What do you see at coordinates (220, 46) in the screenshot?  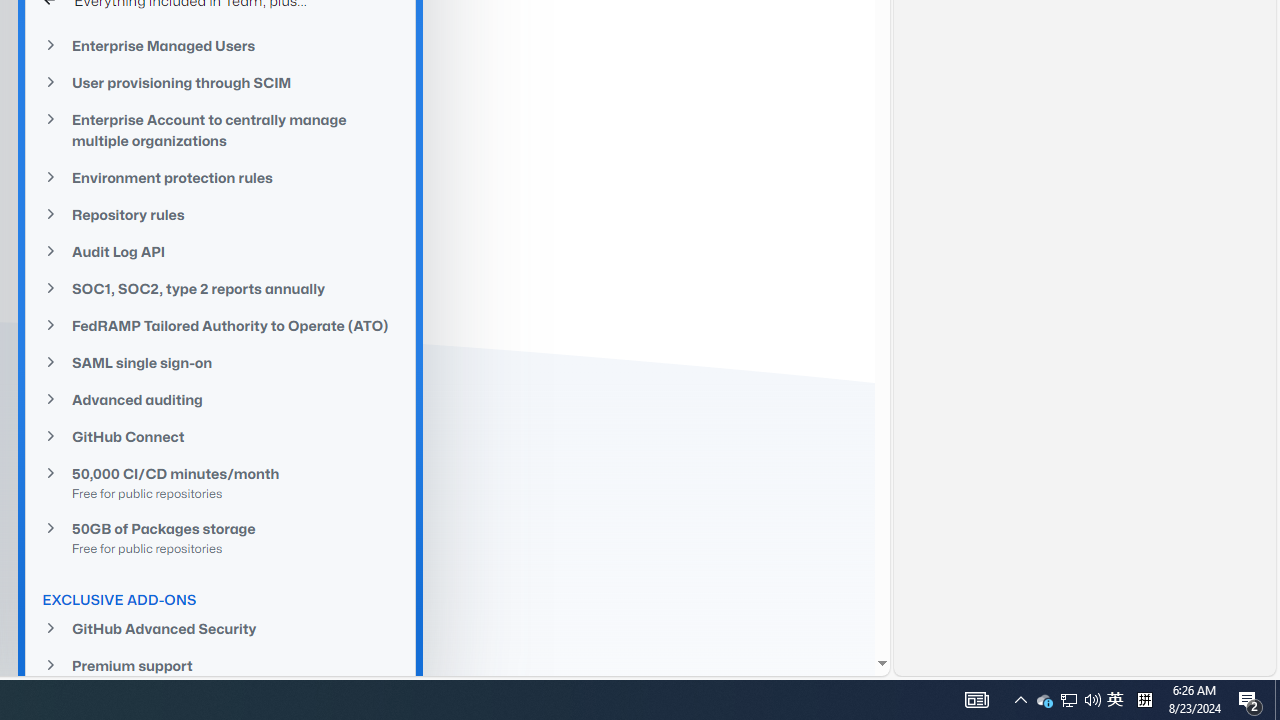 I see `Enterprise Managed Users` at bounding box center [220, 46].